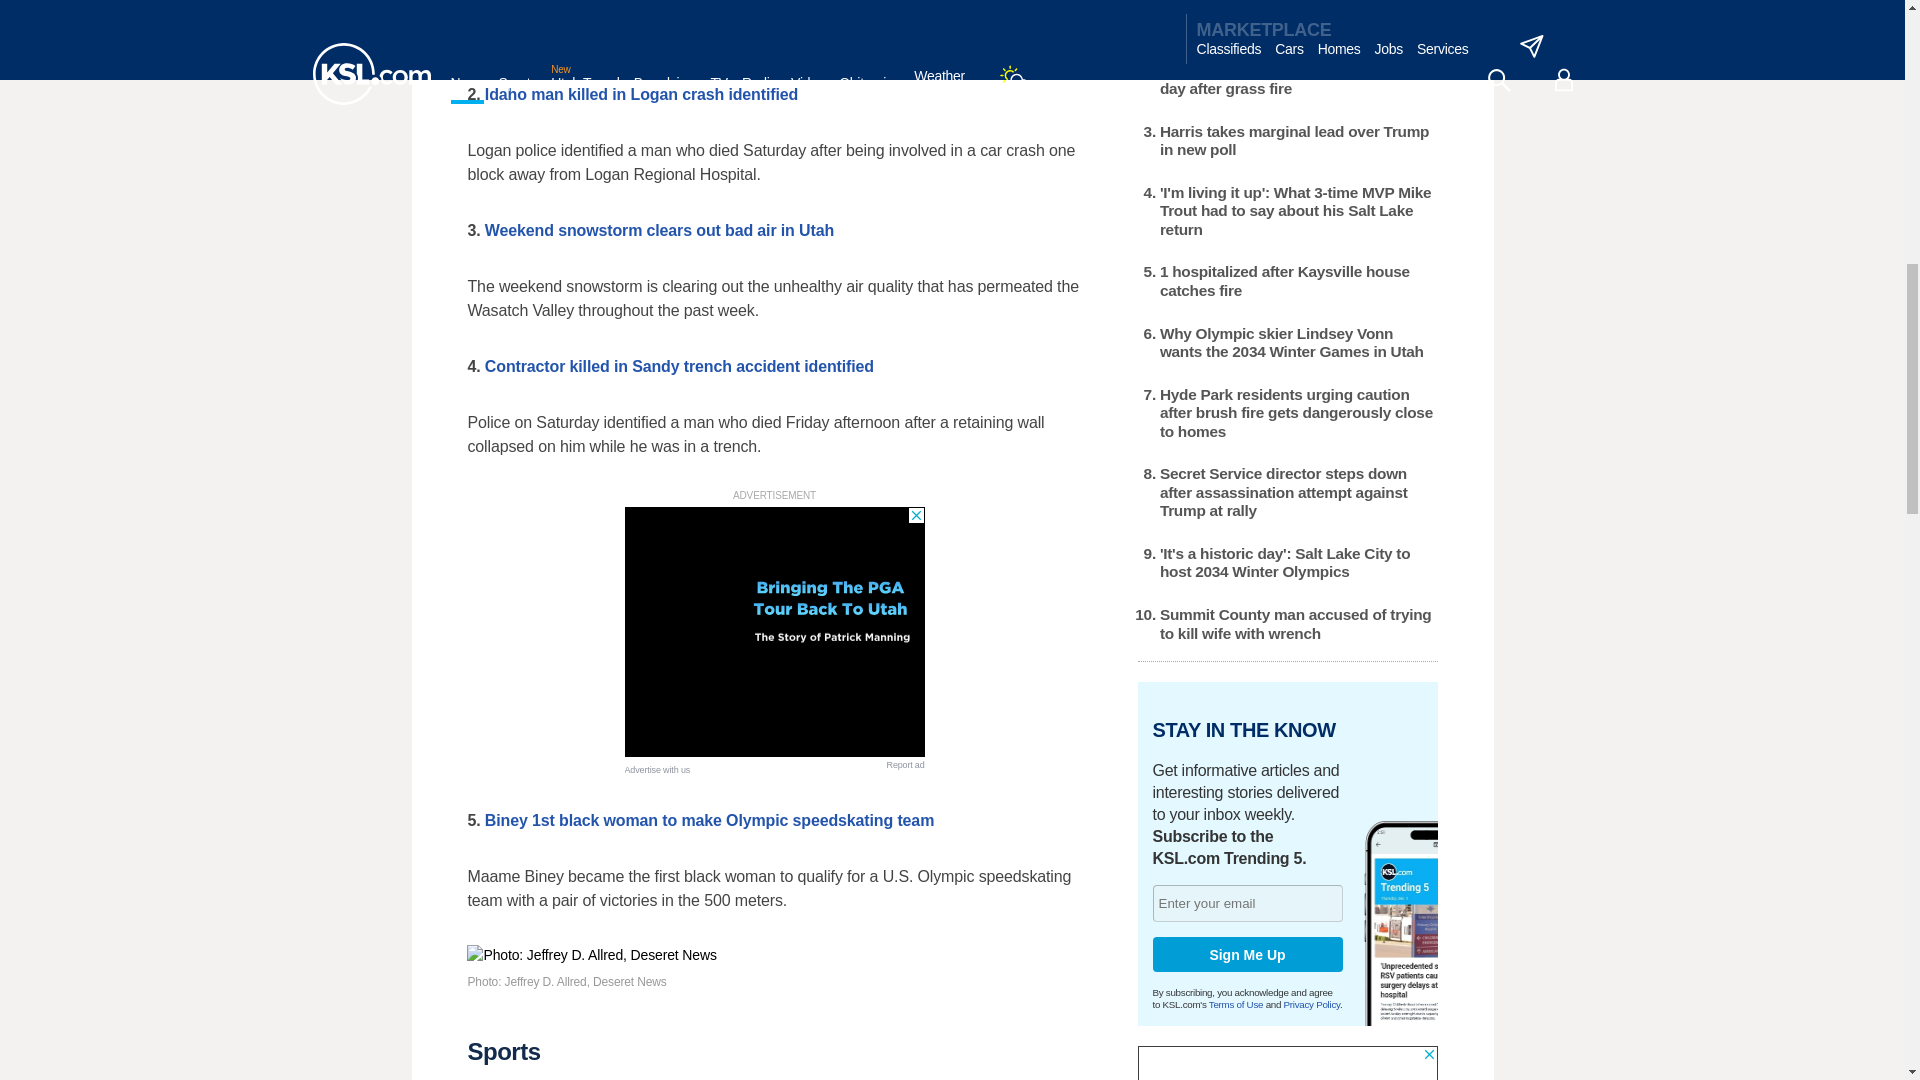  Describe the element at coordinates (773, 955) in the screenshot. I see `Photo: Jeffrey D. Allred, Deseret News` at that location.